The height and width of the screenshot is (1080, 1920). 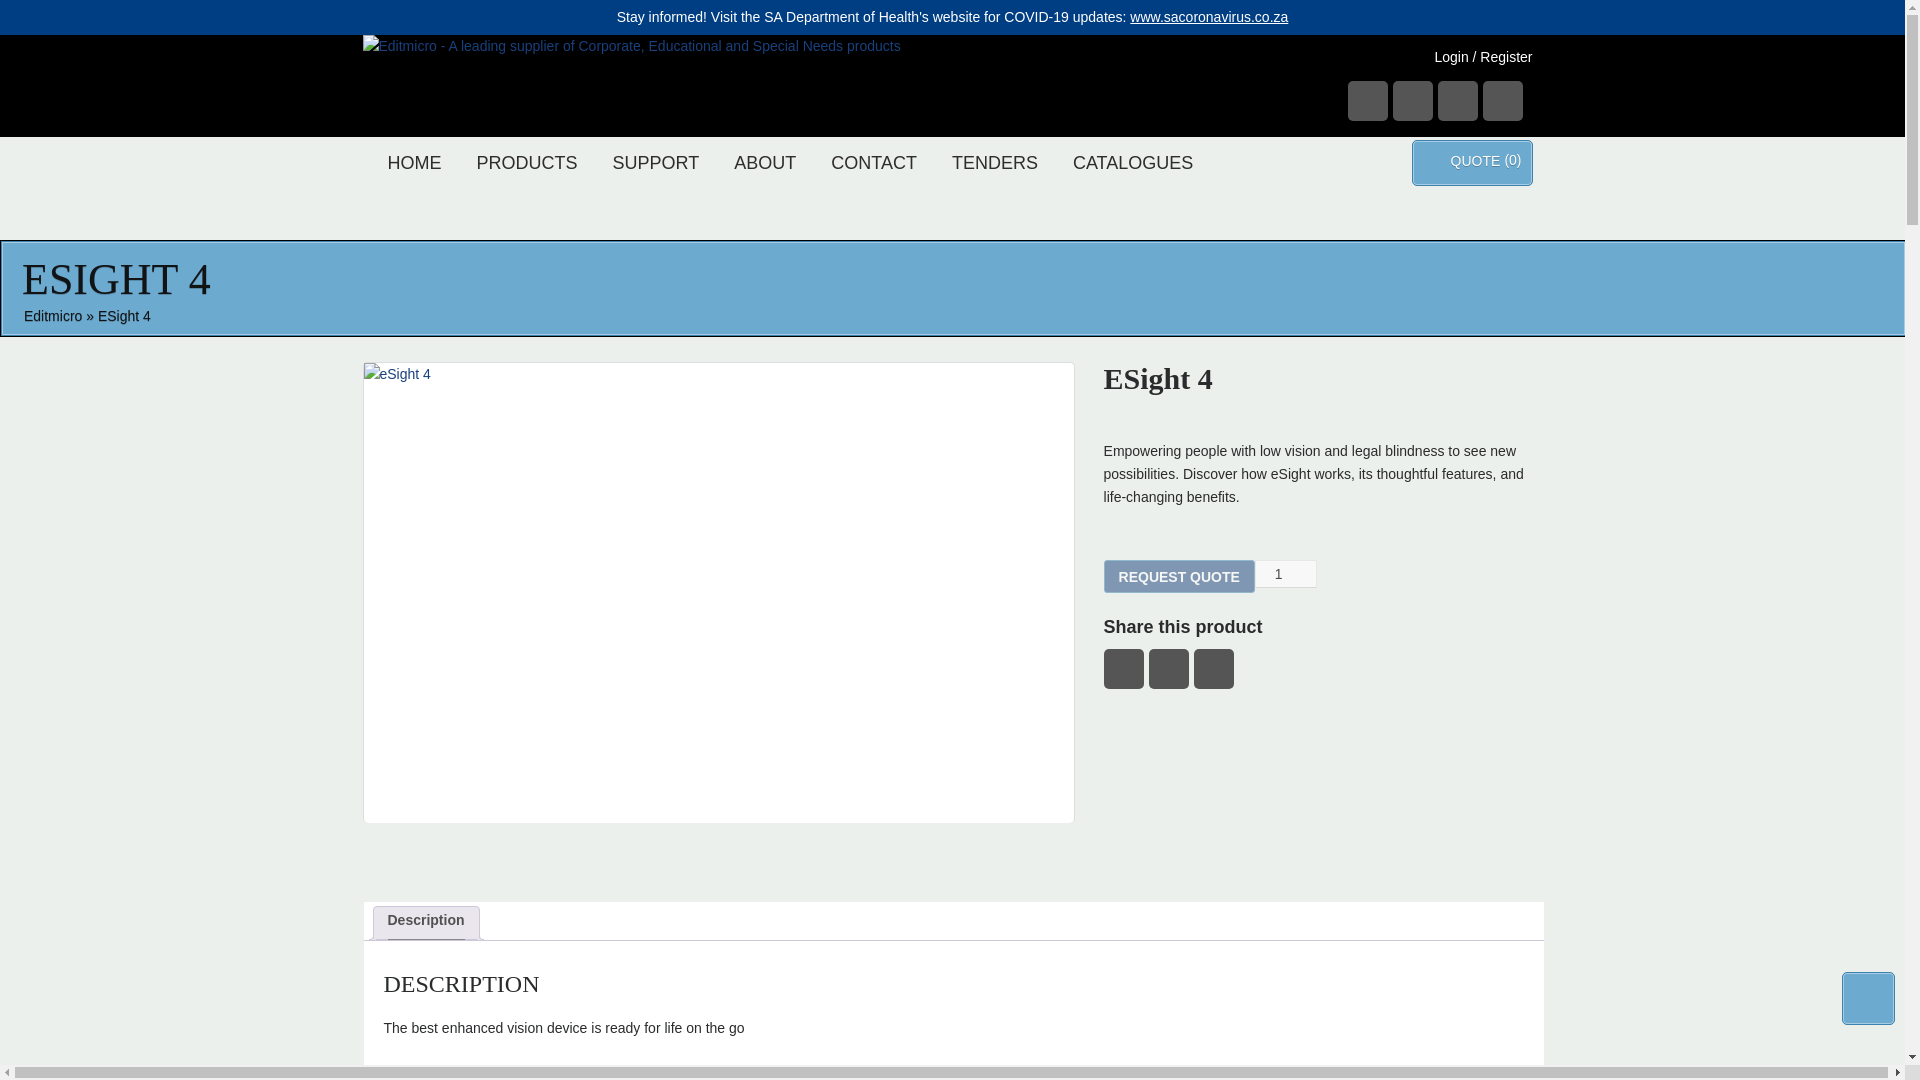 I want to click on Youtube, so click(x=1458, y=100).